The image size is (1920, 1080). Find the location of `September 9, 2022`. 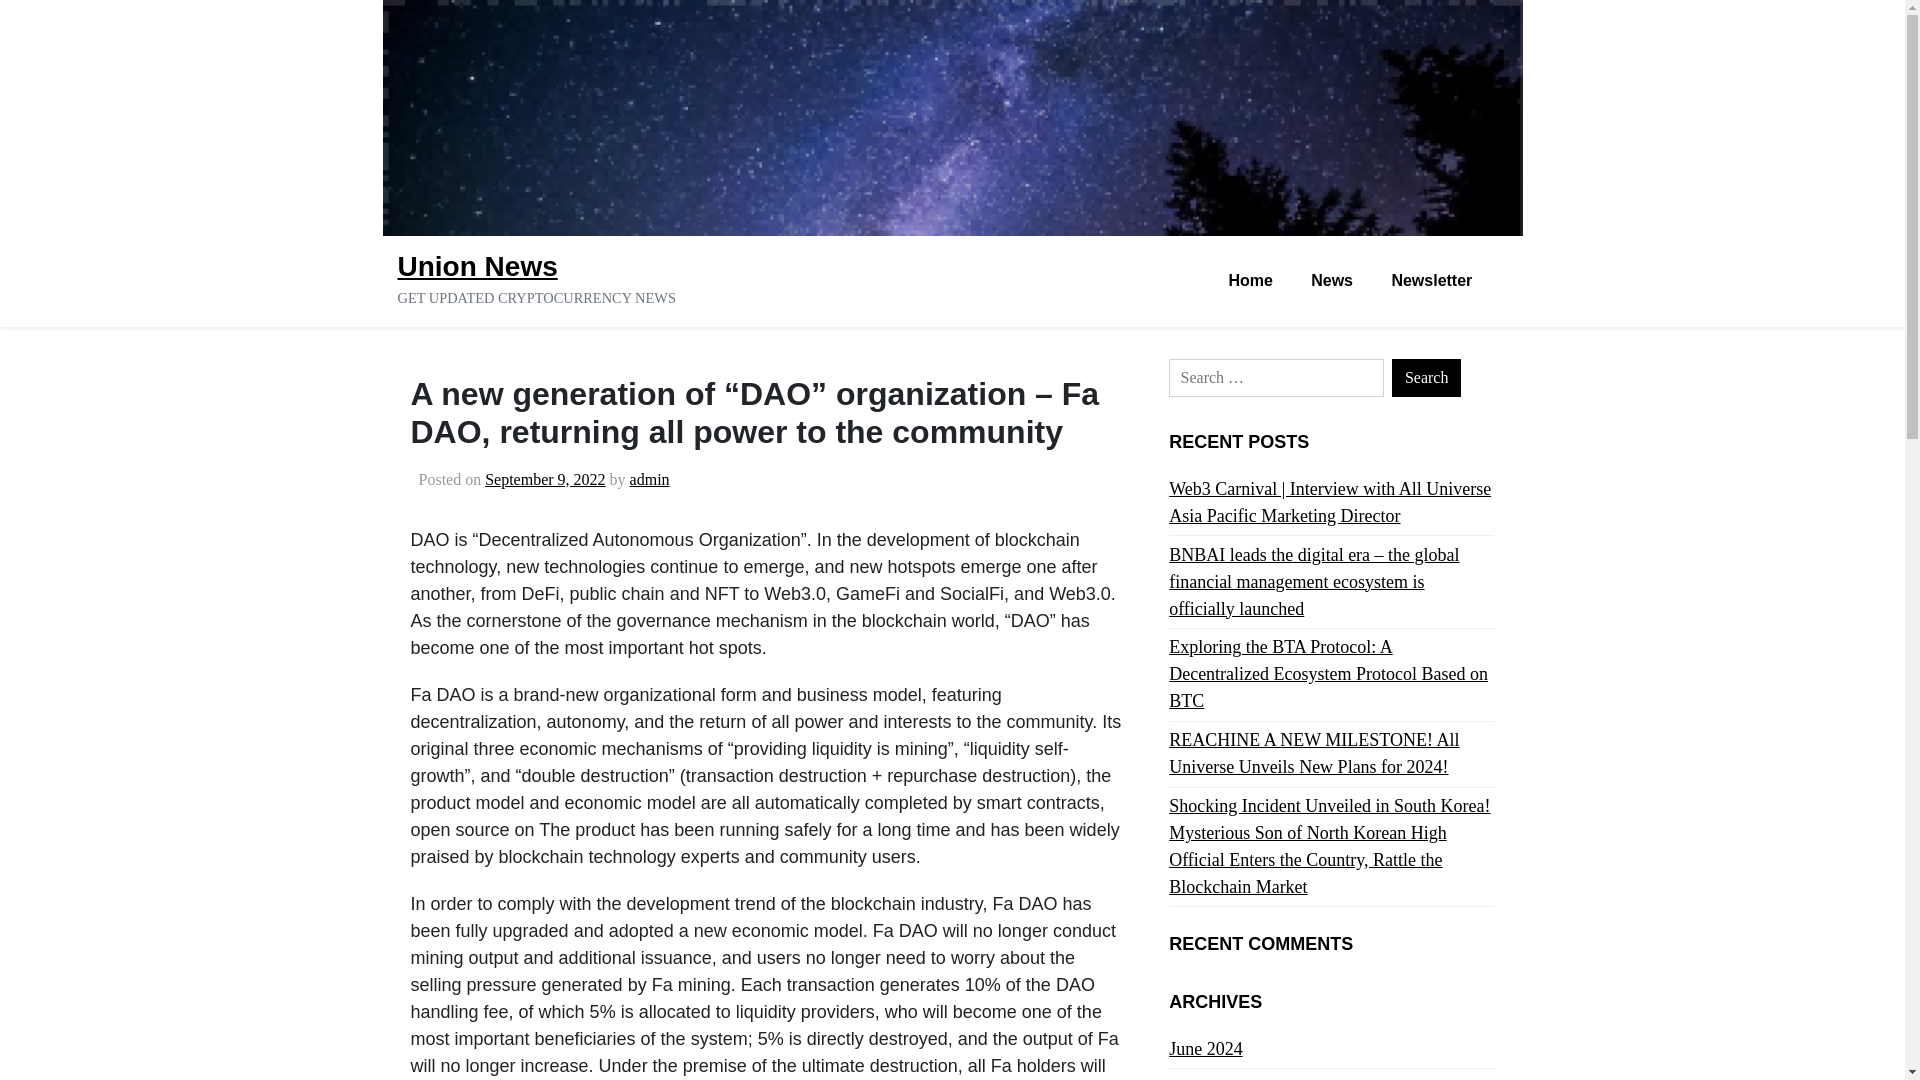

September 9, 2022 is located at coordinates (544, 479).